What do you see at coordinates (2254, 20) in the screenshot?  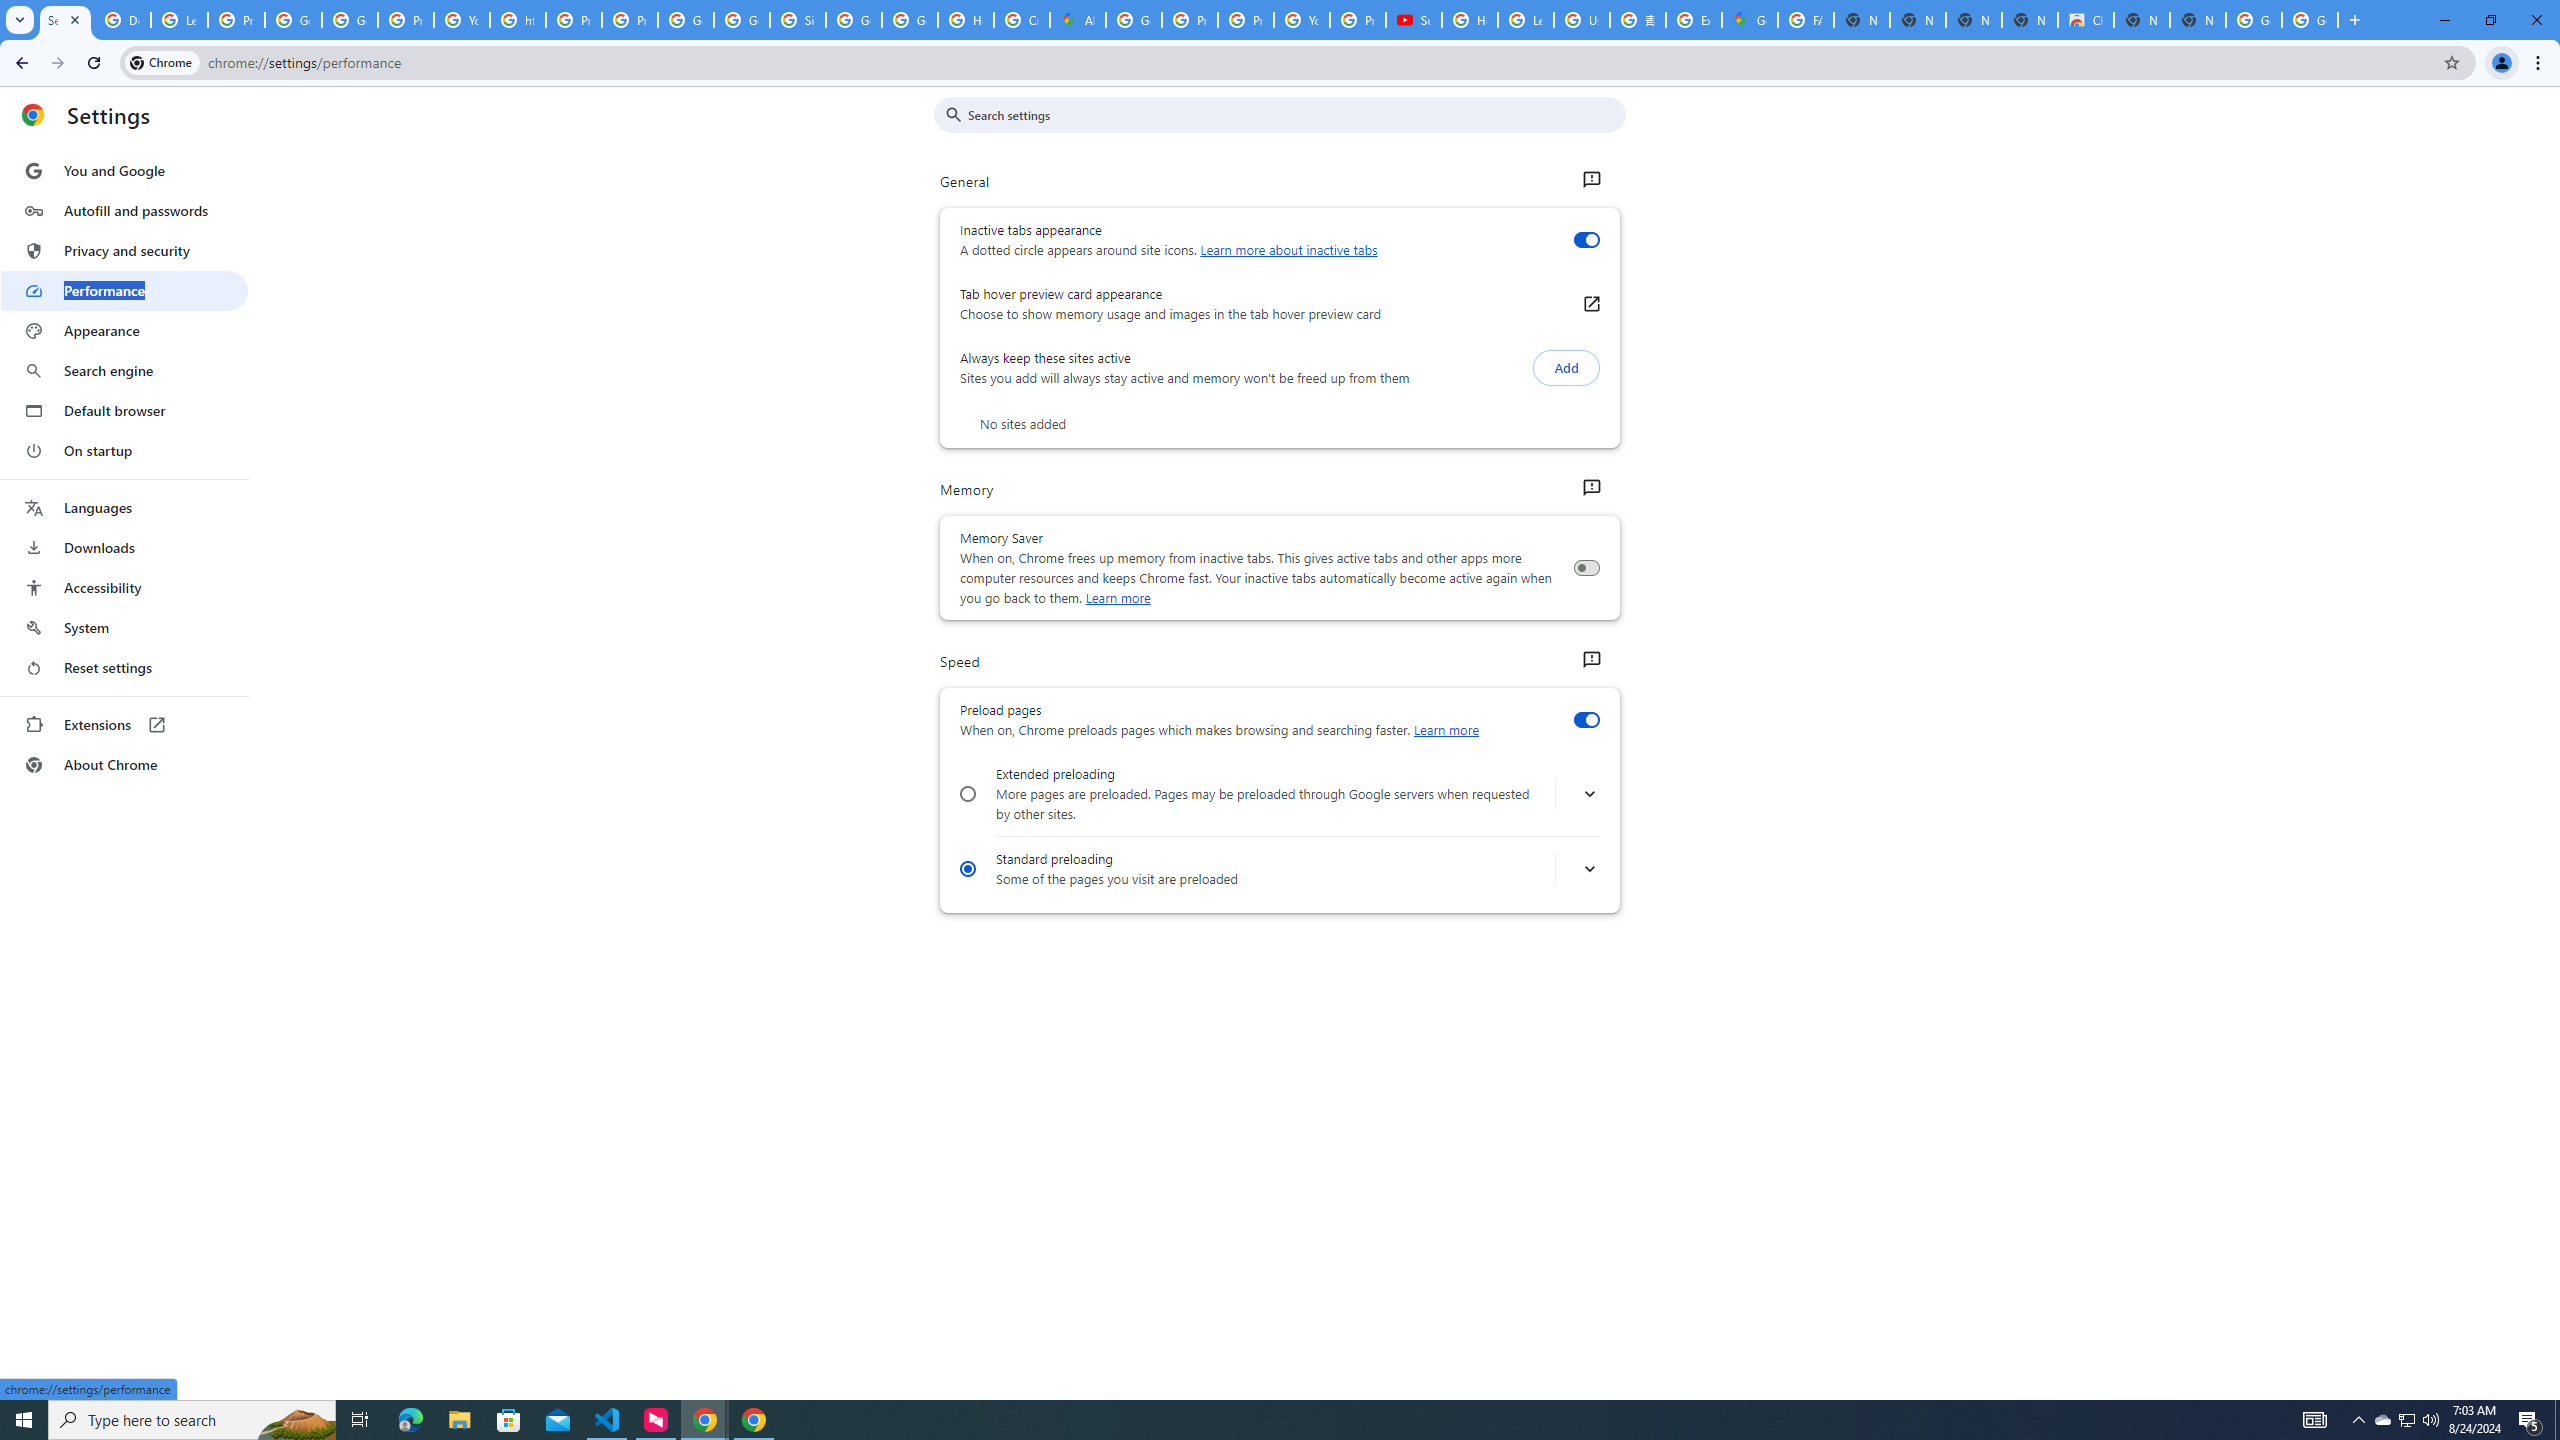 I see `Google Images` at bounding box center [2254, 20].